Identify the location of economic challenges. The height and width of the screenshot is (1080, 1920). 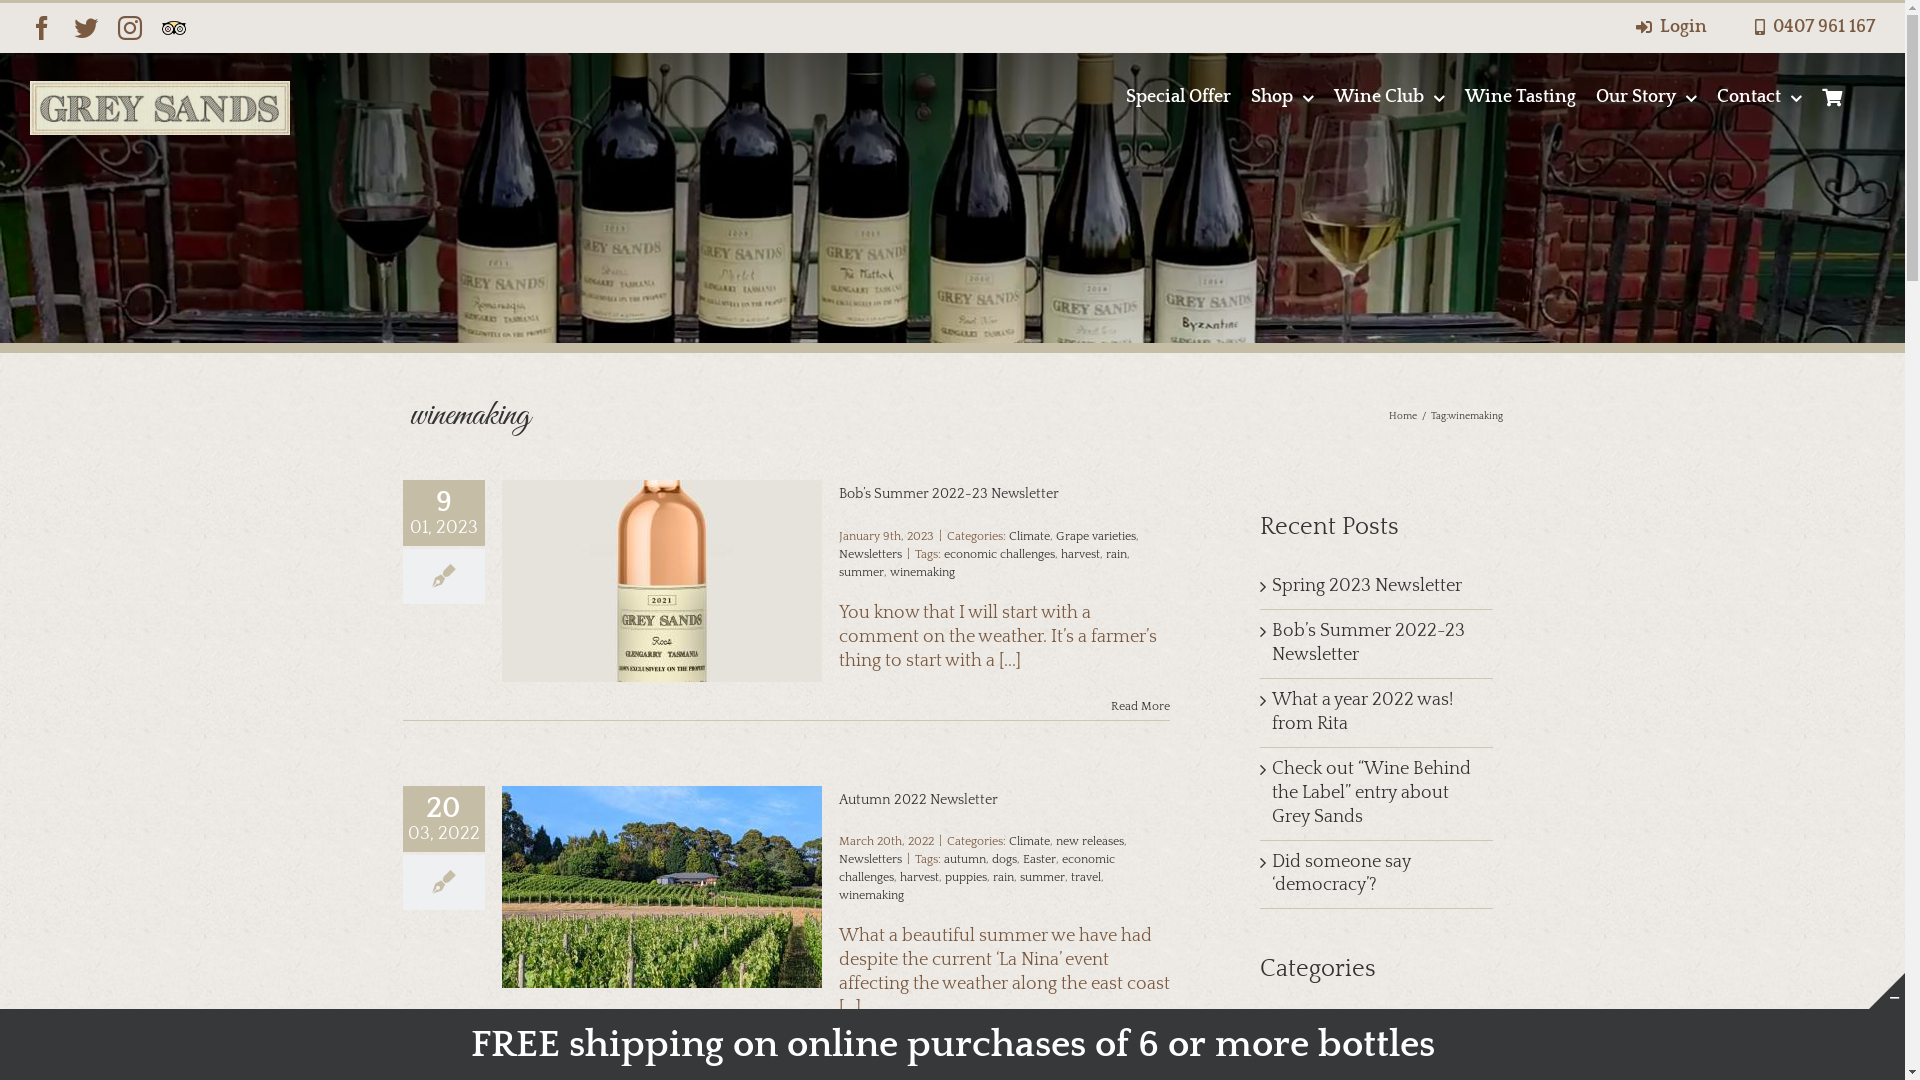
(1000, 554).